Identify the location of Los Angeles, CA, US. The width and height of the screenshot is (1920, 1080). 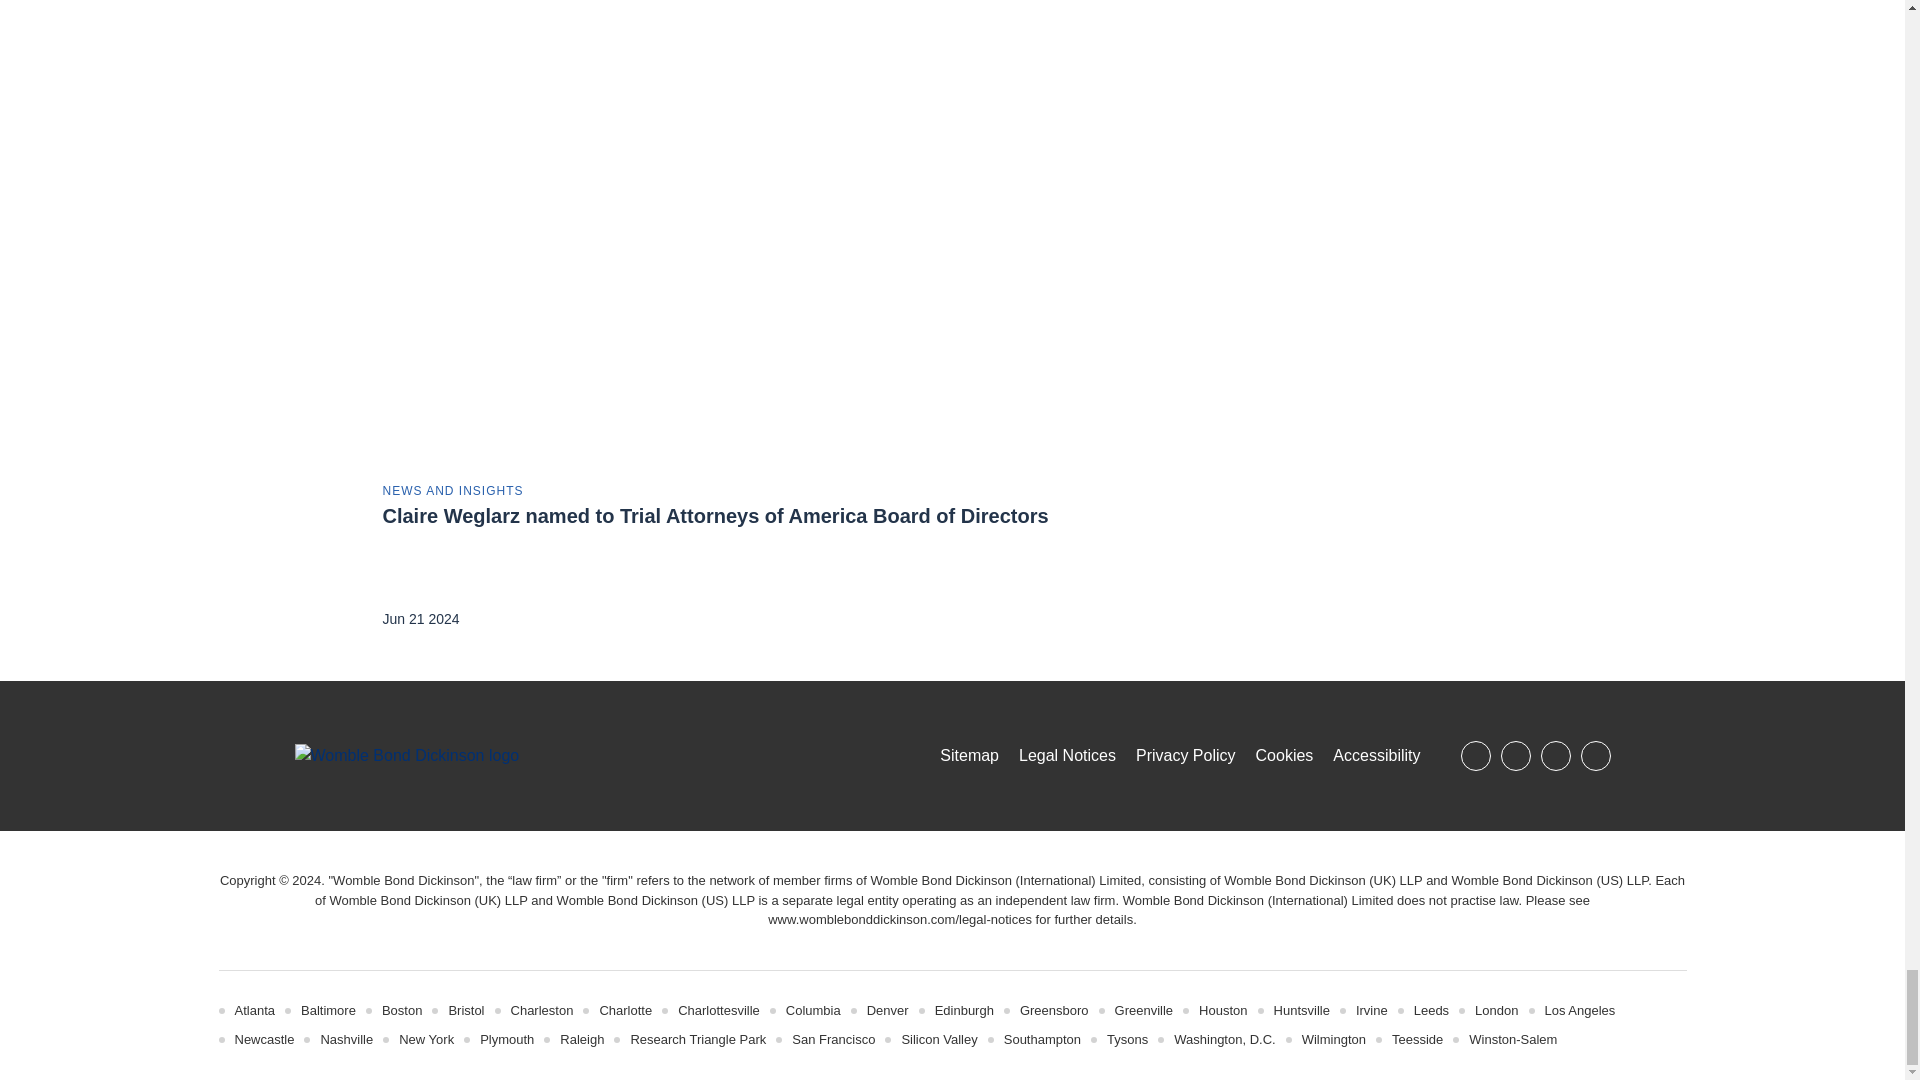
(1578, 1010).